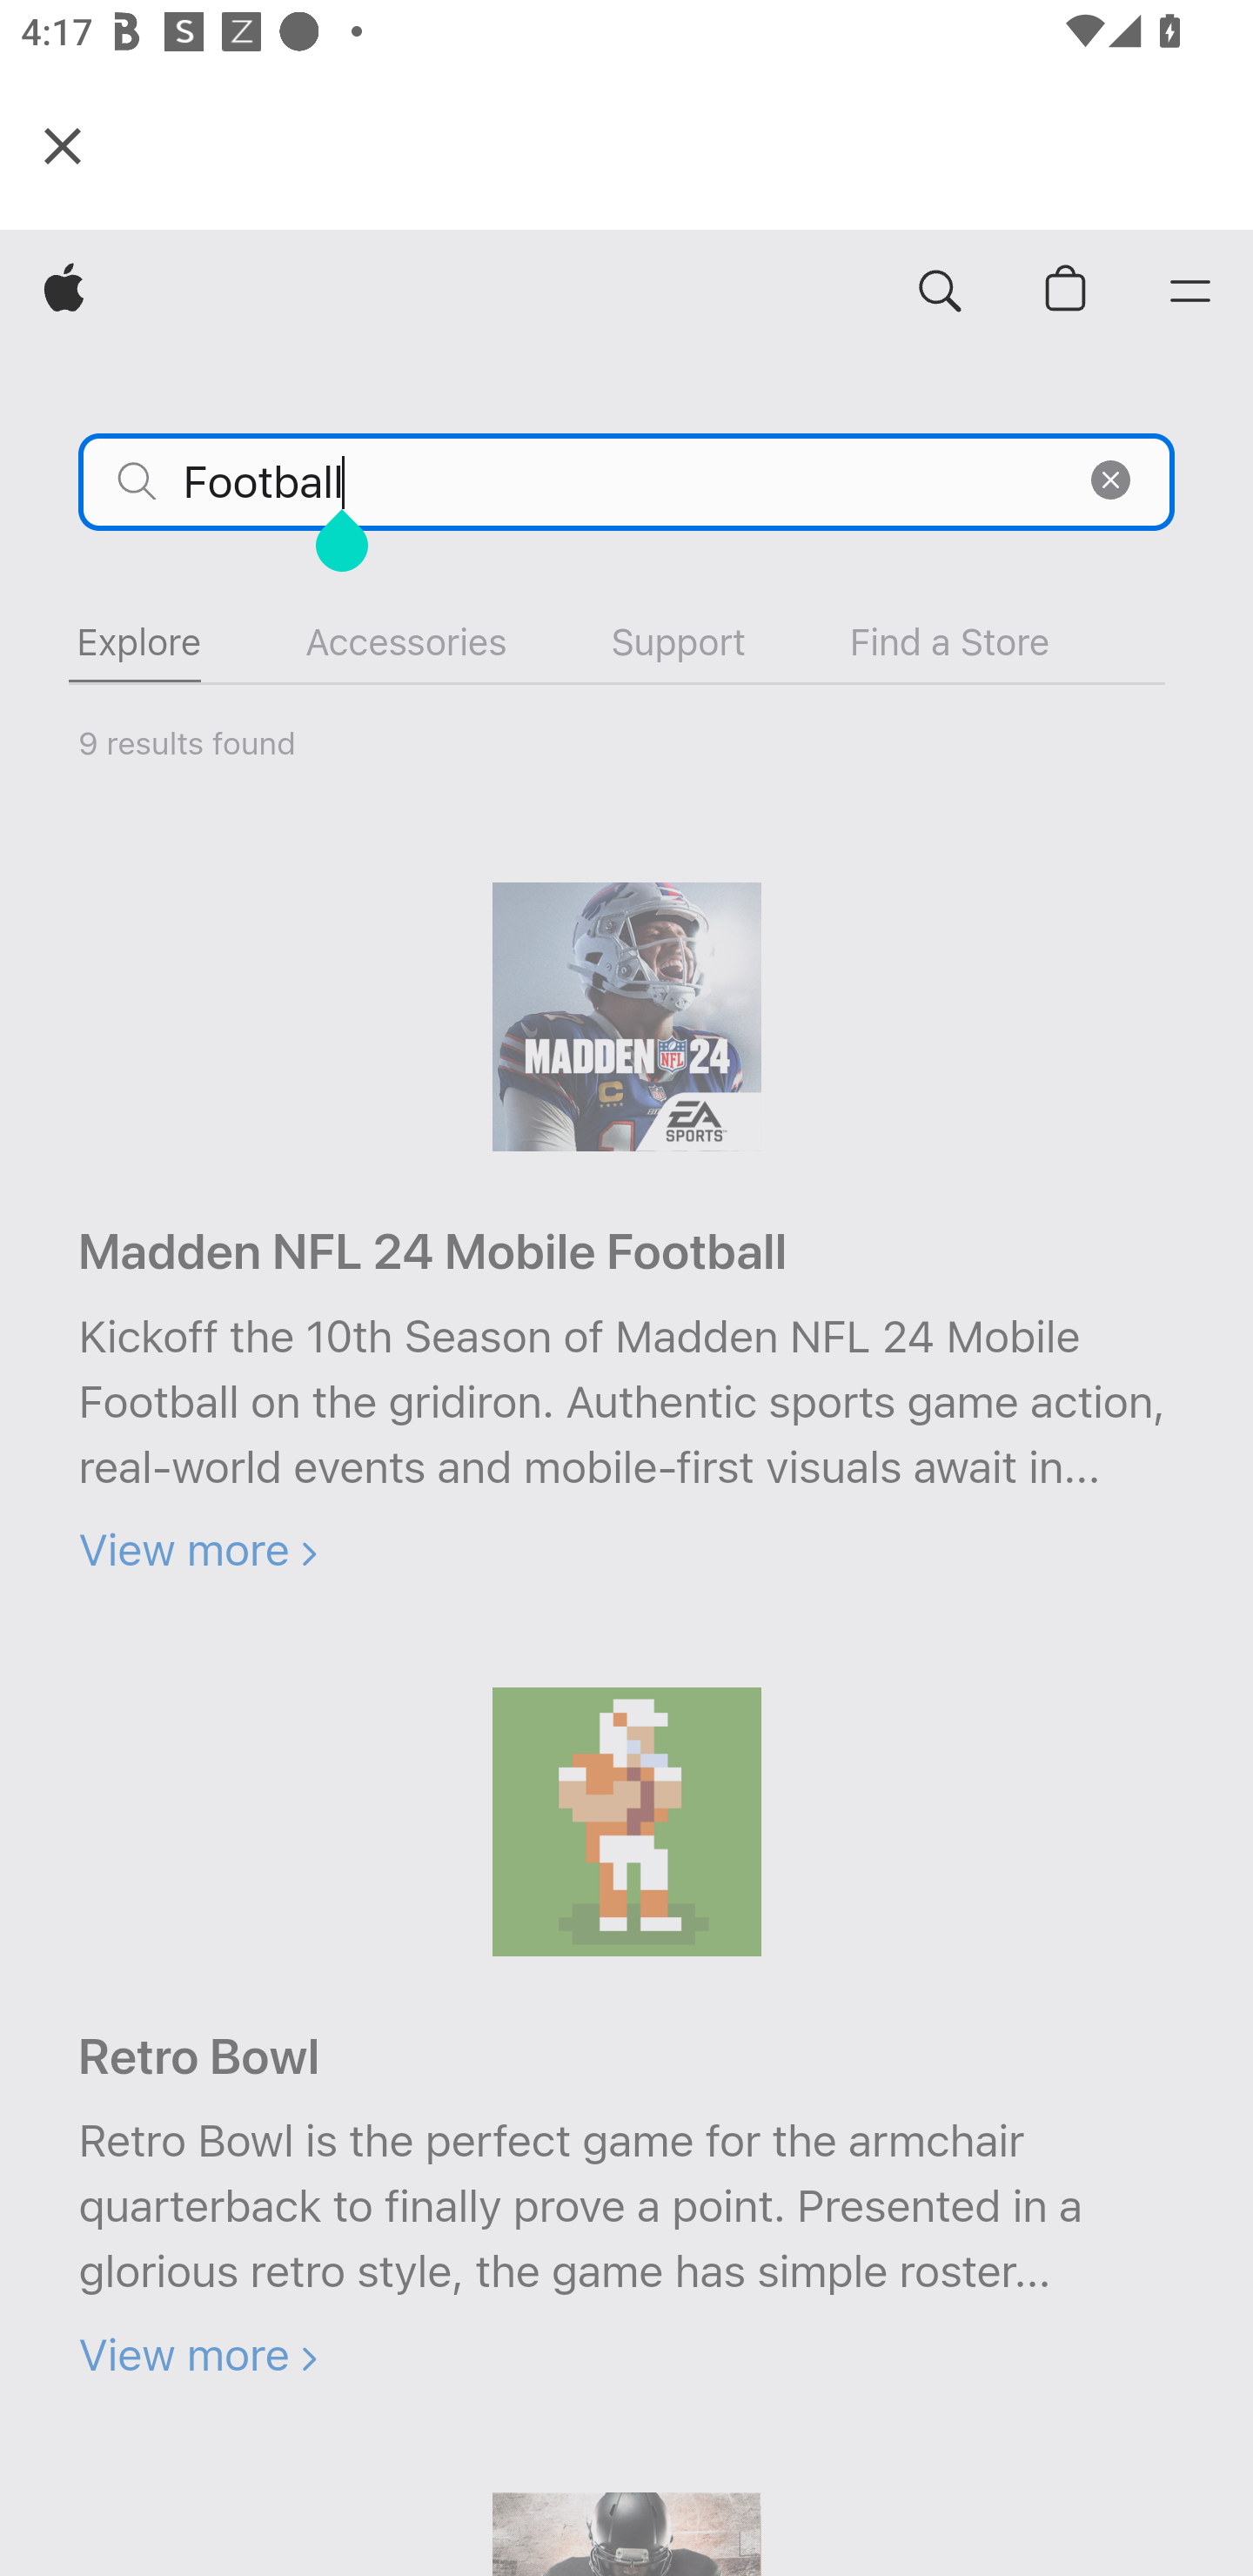 This screenshot has width=1253, height=2576. What do you see at coordinates (64, 292) in the screenshot?
I see `Apple` at bounding box center [64, 292].